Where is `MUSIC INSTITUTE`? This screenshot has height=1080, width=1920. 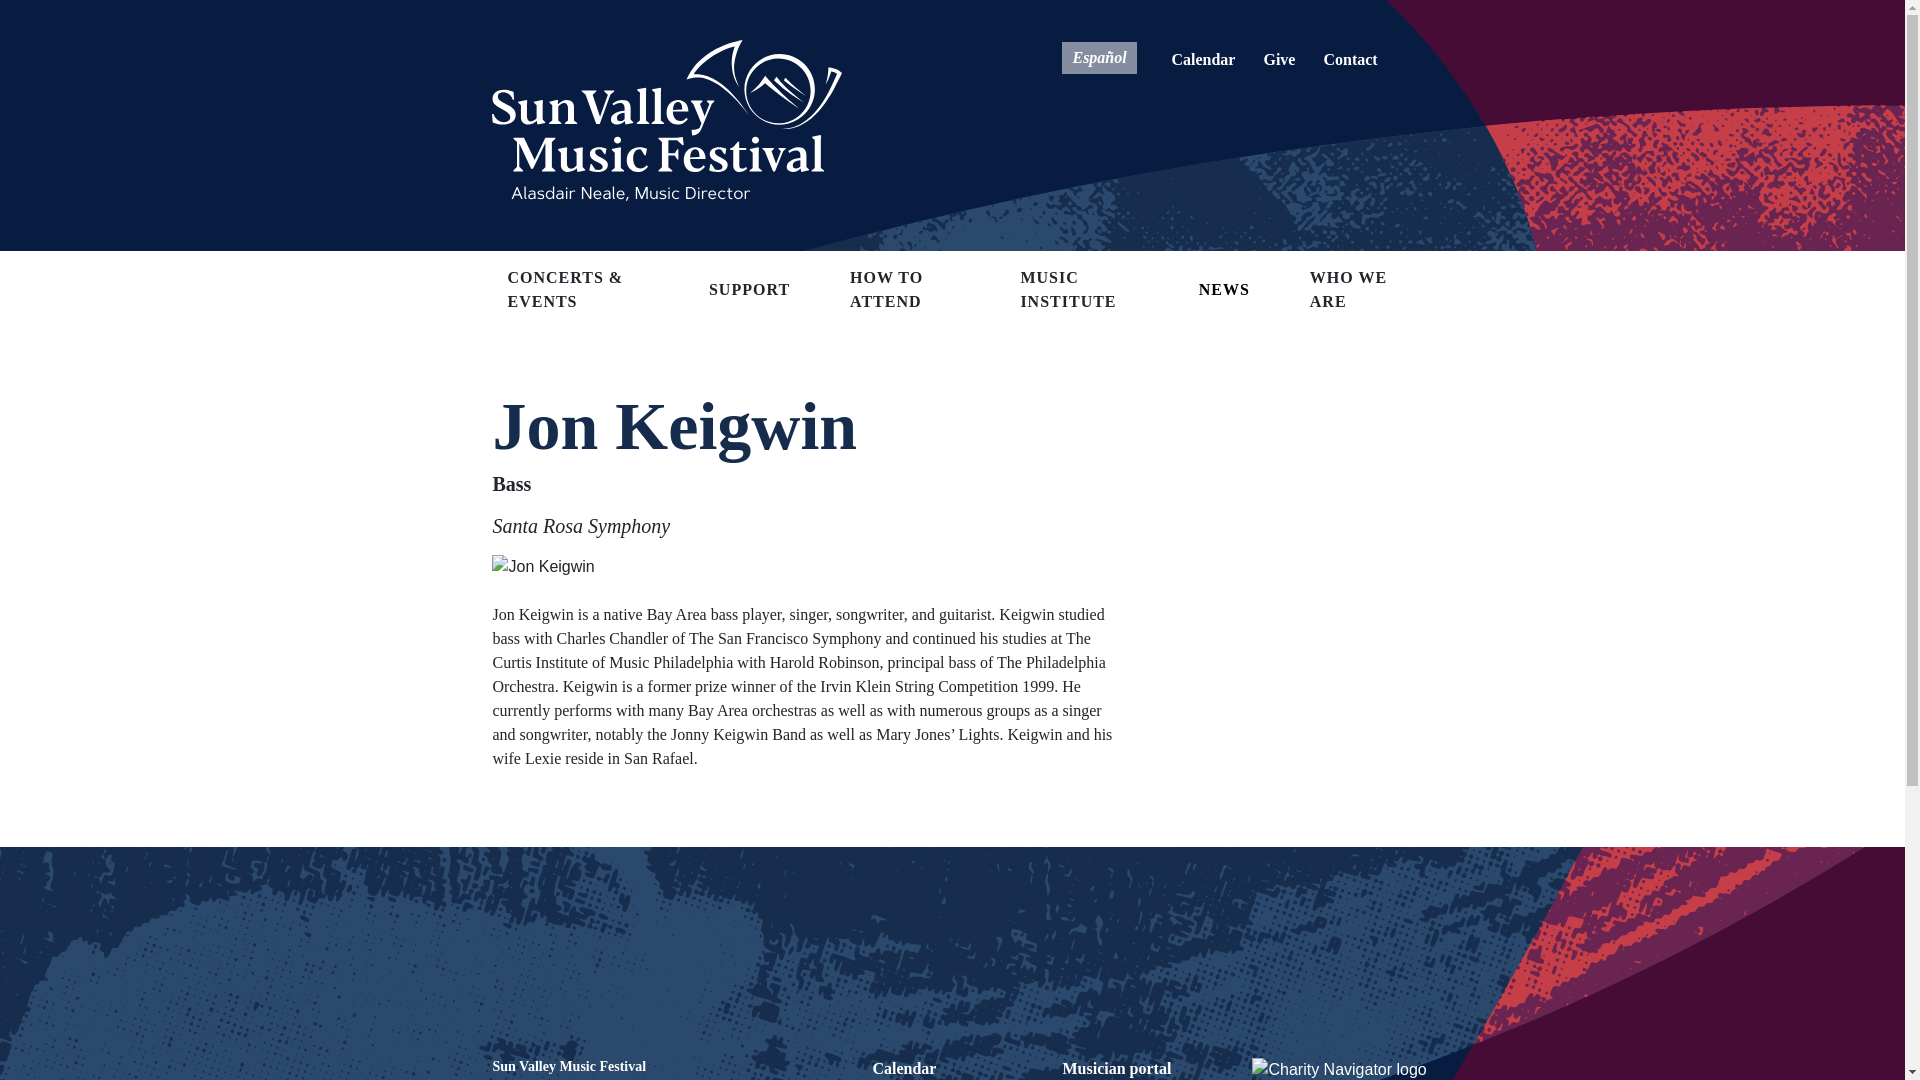 MUSIC INSTITUTE is located at coordinates (1067, 289).